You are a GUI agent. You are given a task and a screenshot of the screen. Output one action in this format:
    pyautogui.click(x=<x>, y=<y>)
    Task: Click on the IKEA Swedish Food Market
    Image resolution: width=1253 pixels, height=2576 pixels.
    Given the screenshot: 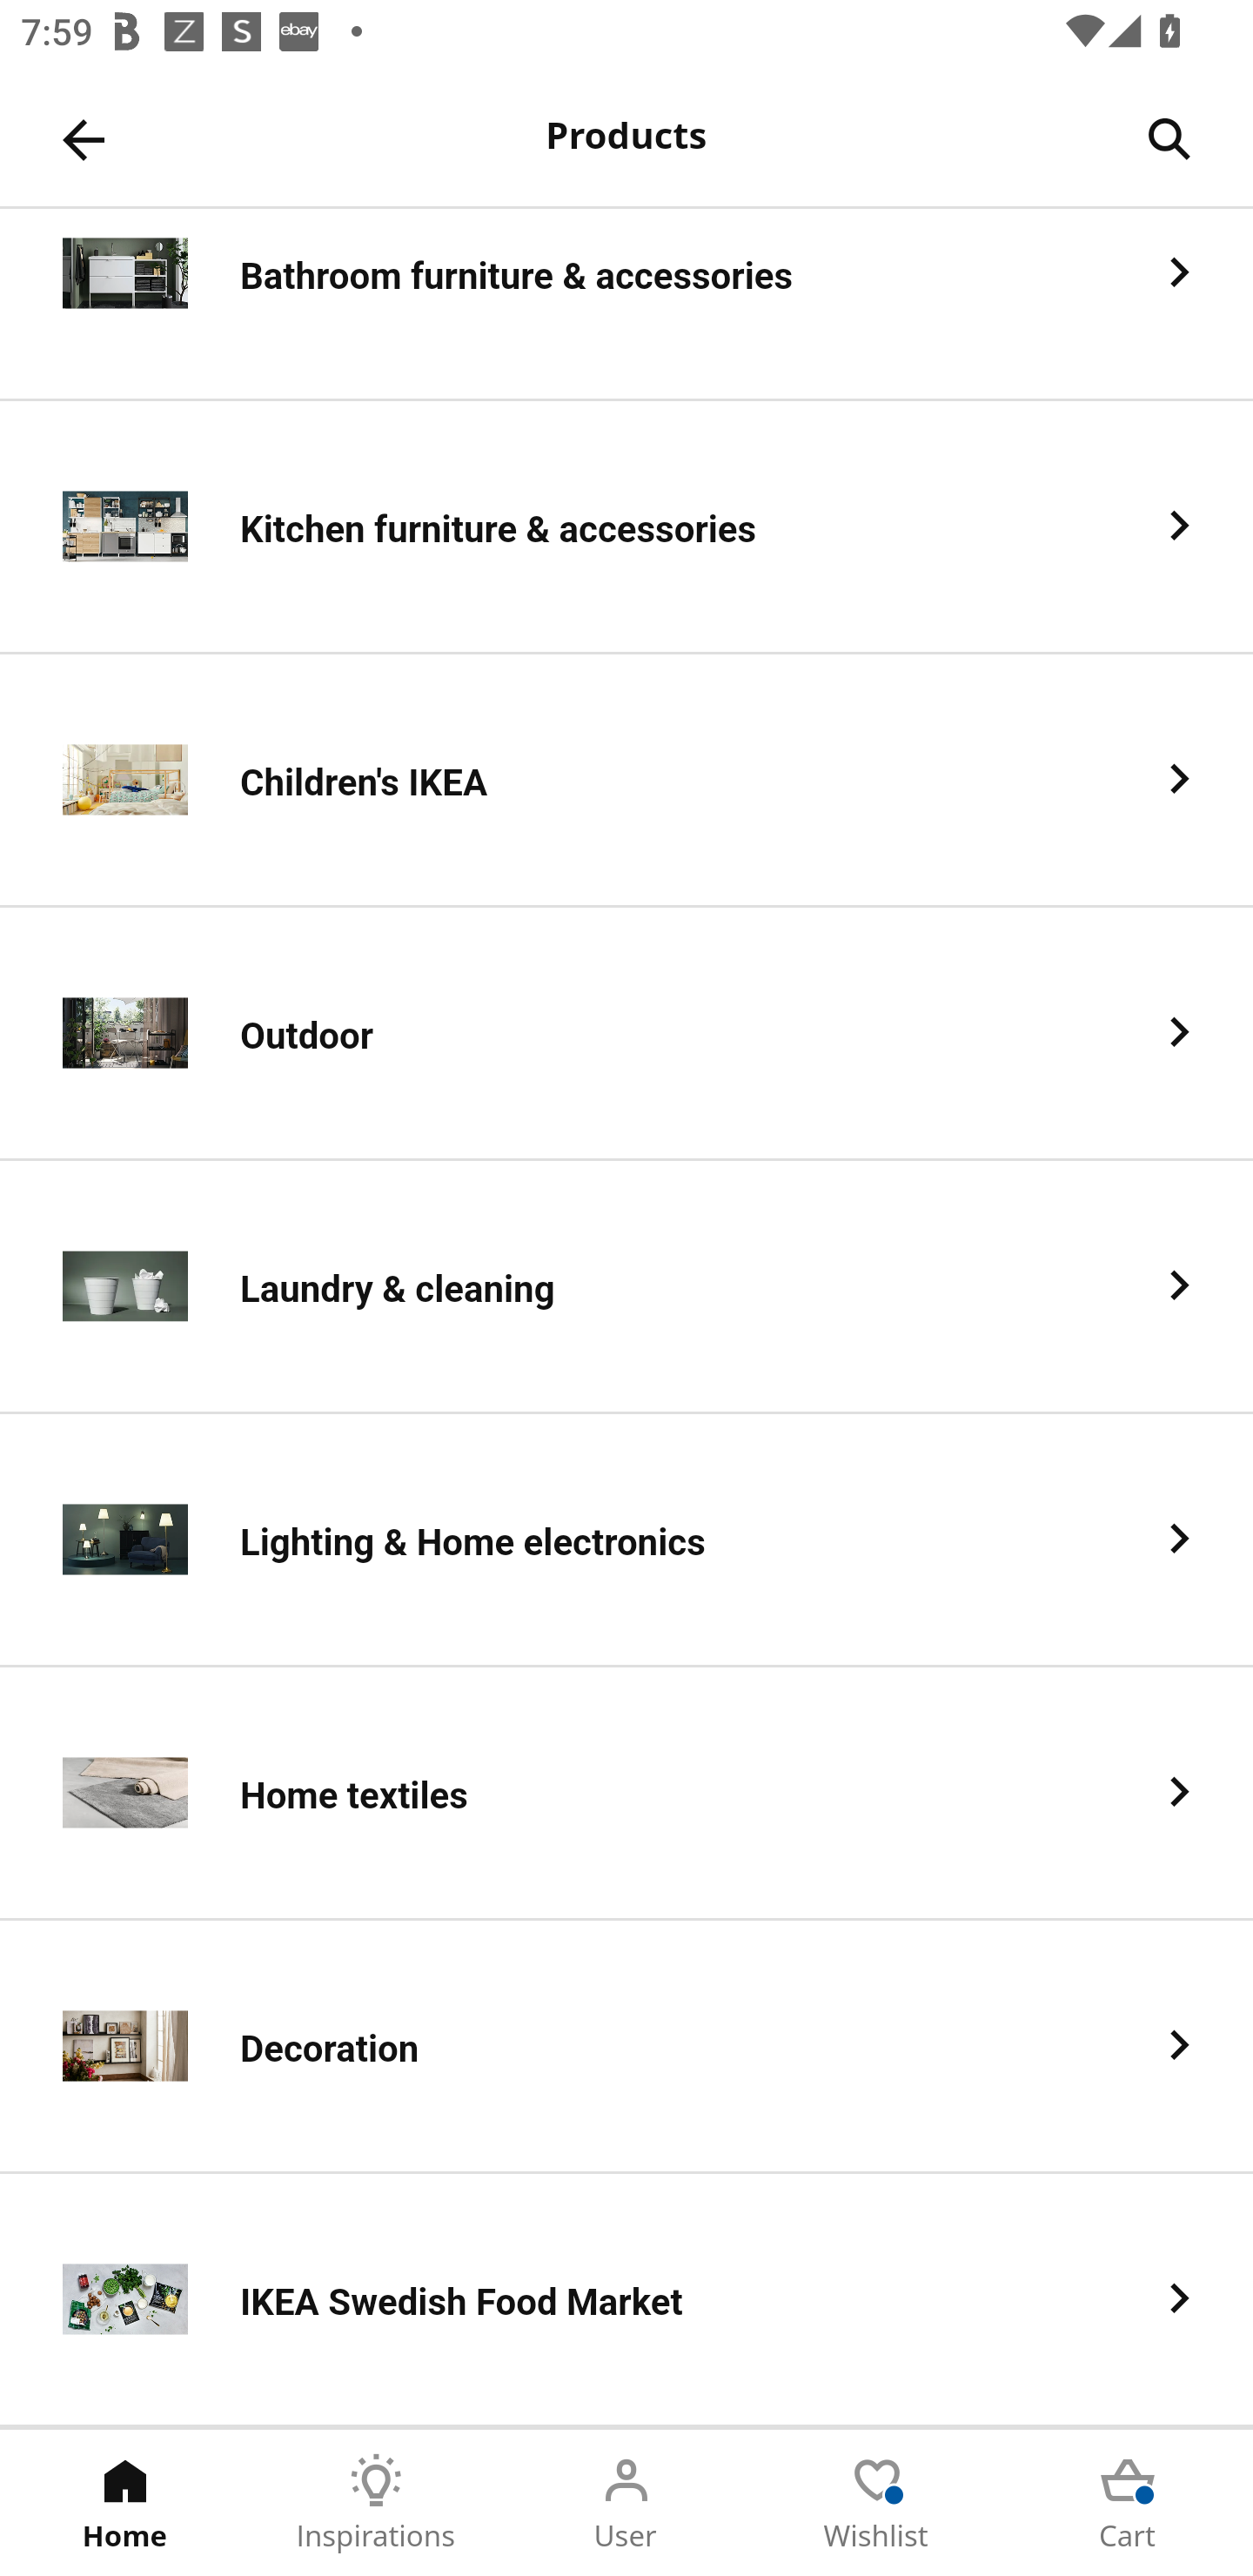 What is the action you would take?
    pyautogui.click(x=626, y=2300)
    